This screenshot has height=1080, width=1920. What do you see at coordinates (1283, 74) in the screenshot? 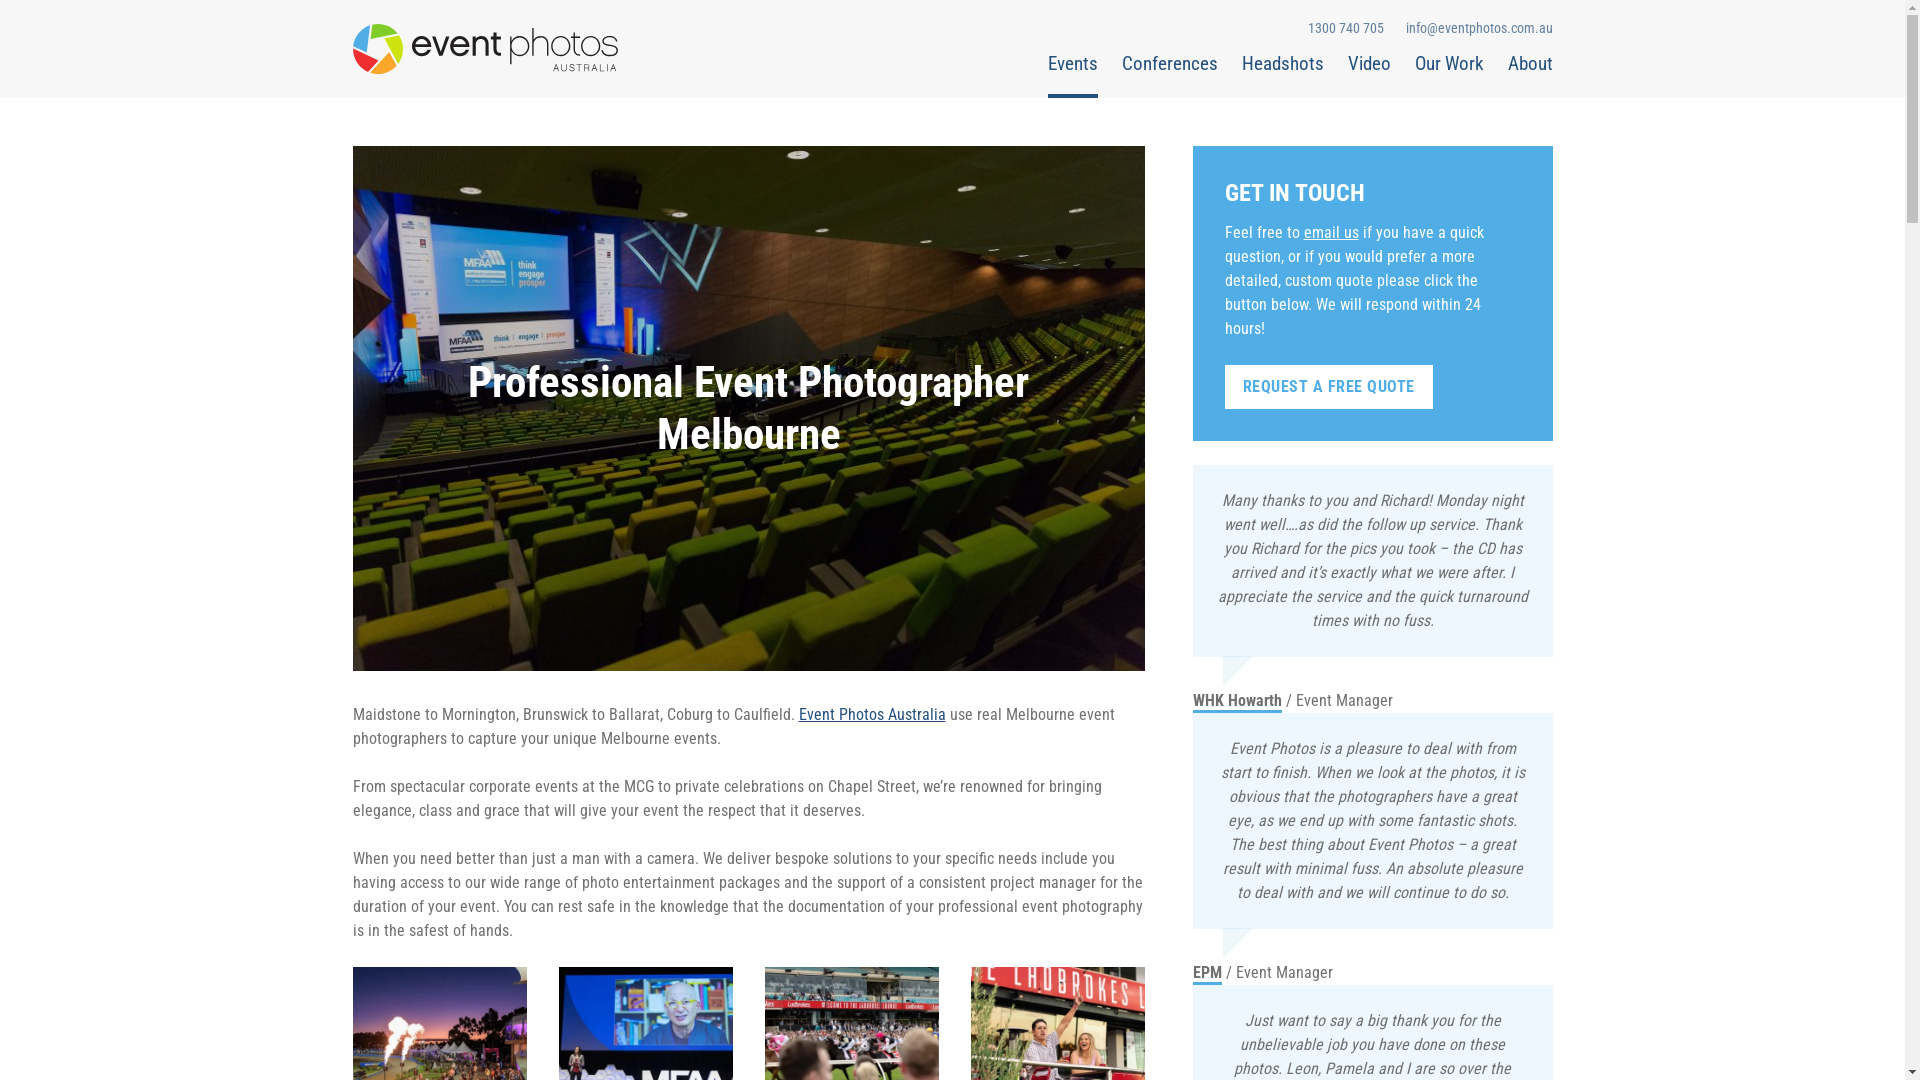
I see `Headshots` at bounding box center [1283, 74].